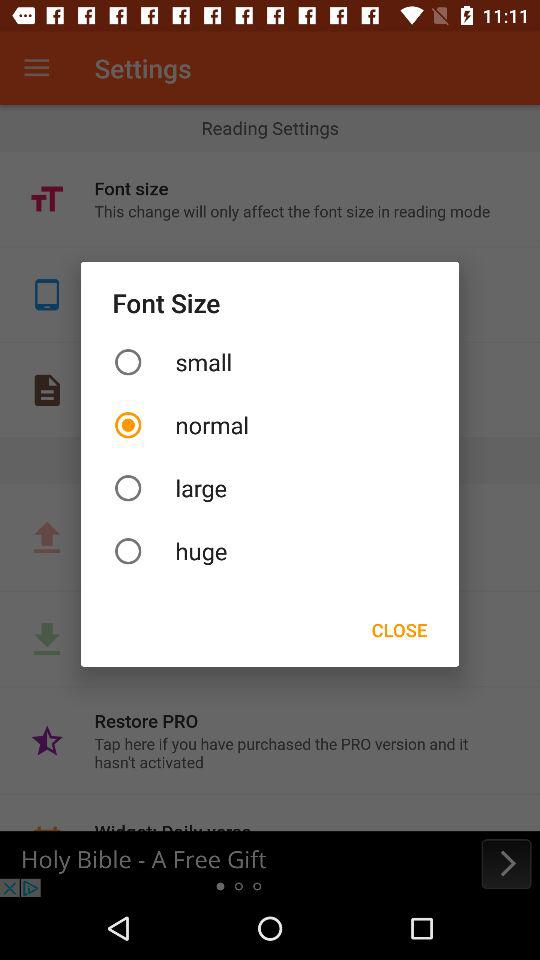  I want to click on select the item below normal item, so click(270, 488).